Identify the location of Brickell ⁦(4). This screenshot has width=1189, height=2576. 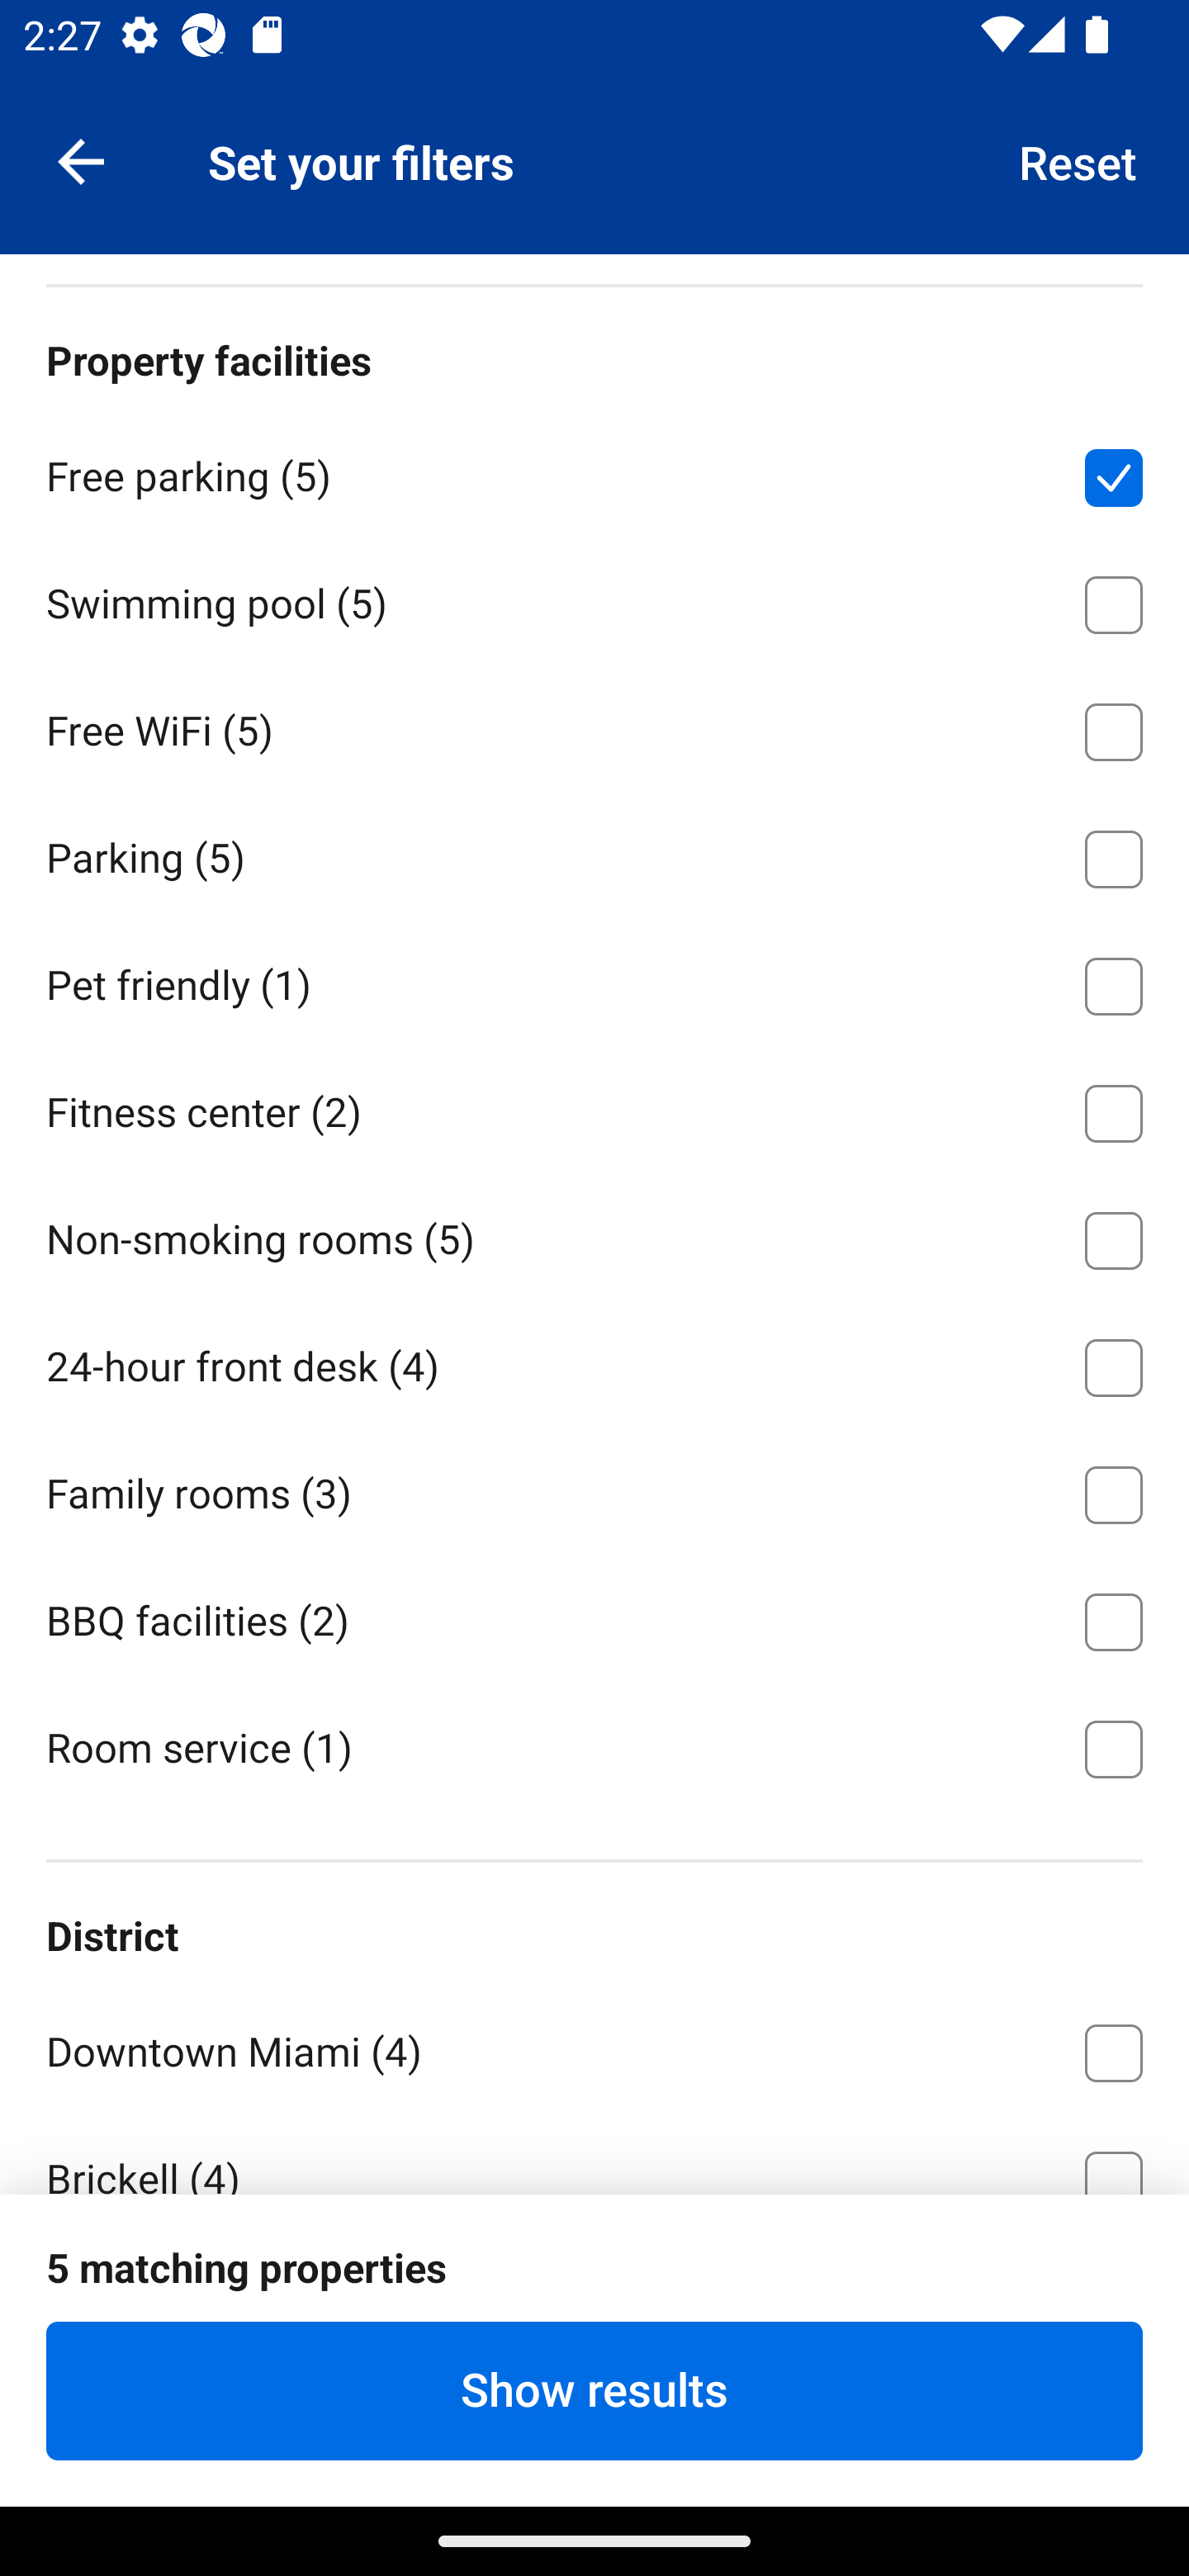
(594, 2153).